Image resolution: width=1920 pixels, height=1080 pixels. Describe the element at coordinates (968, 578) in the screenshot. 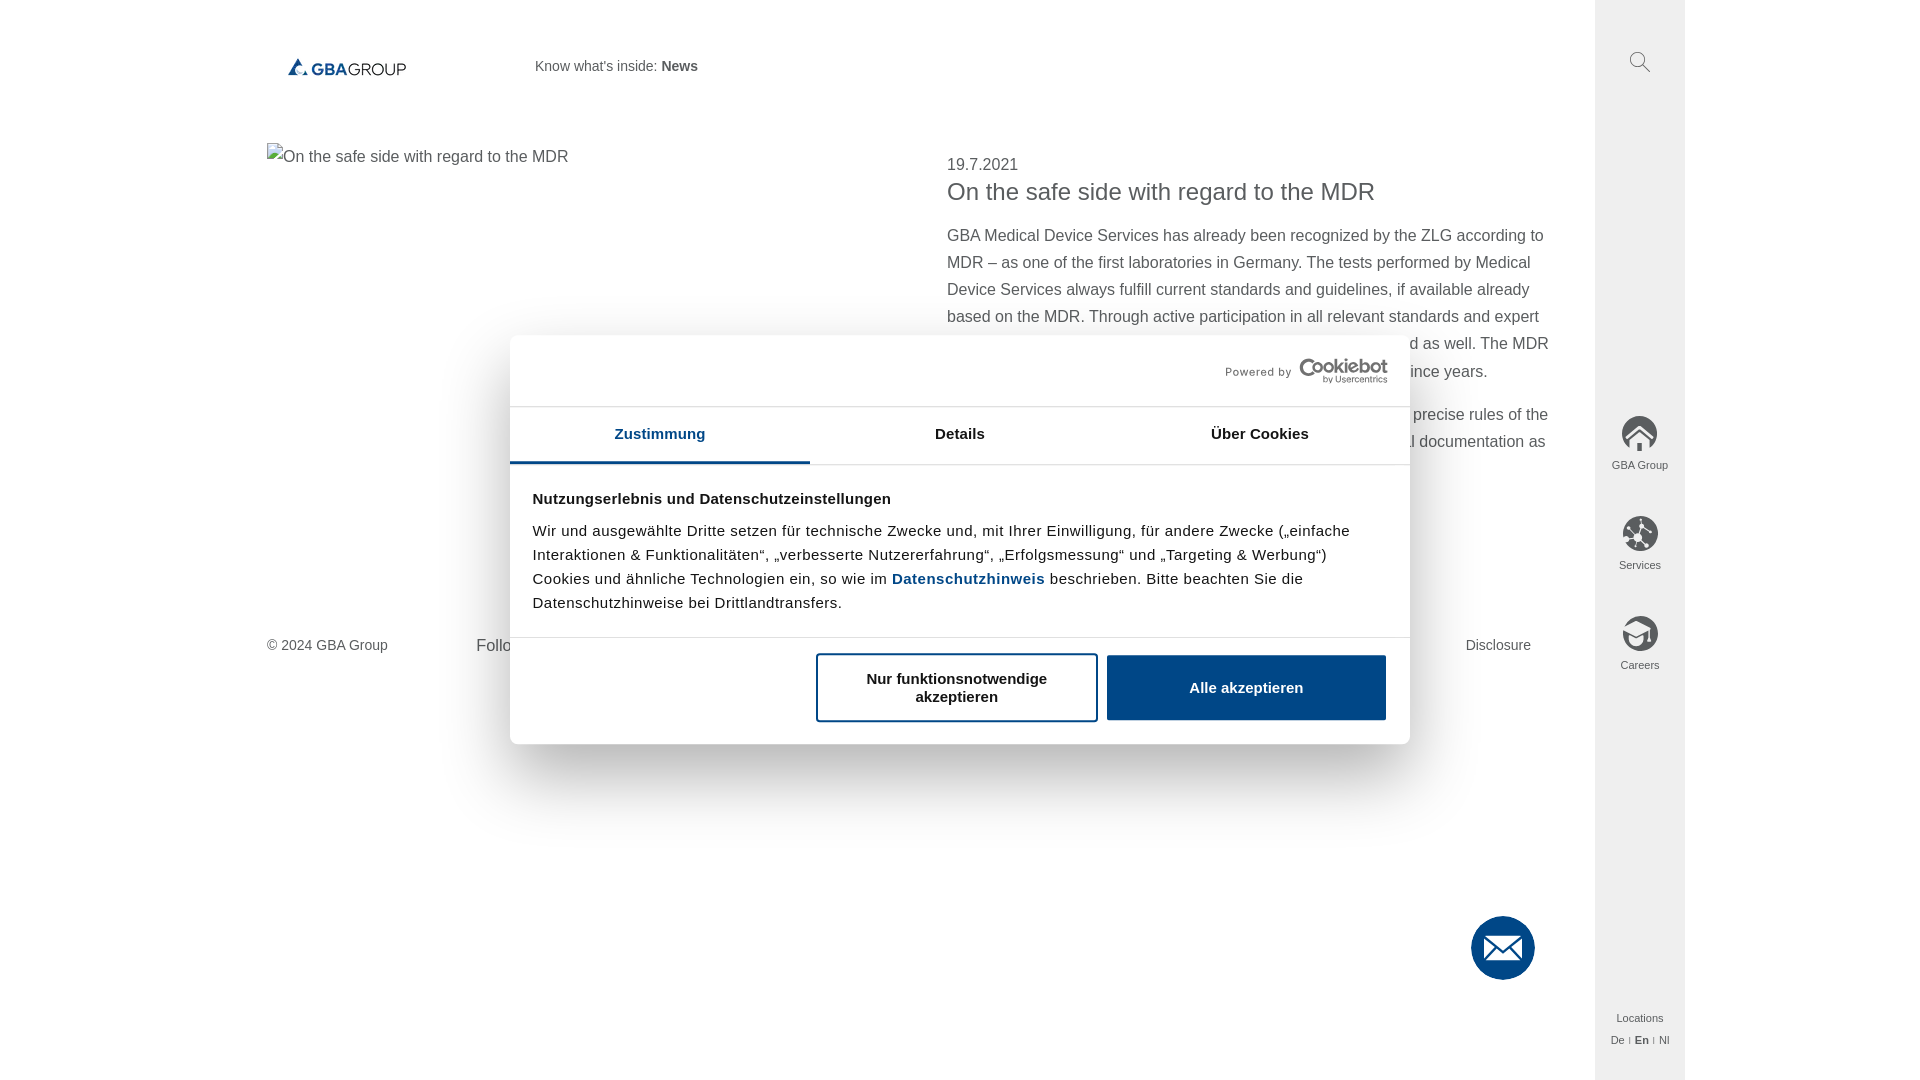

I see `Datenschutzhinweis` at that location.